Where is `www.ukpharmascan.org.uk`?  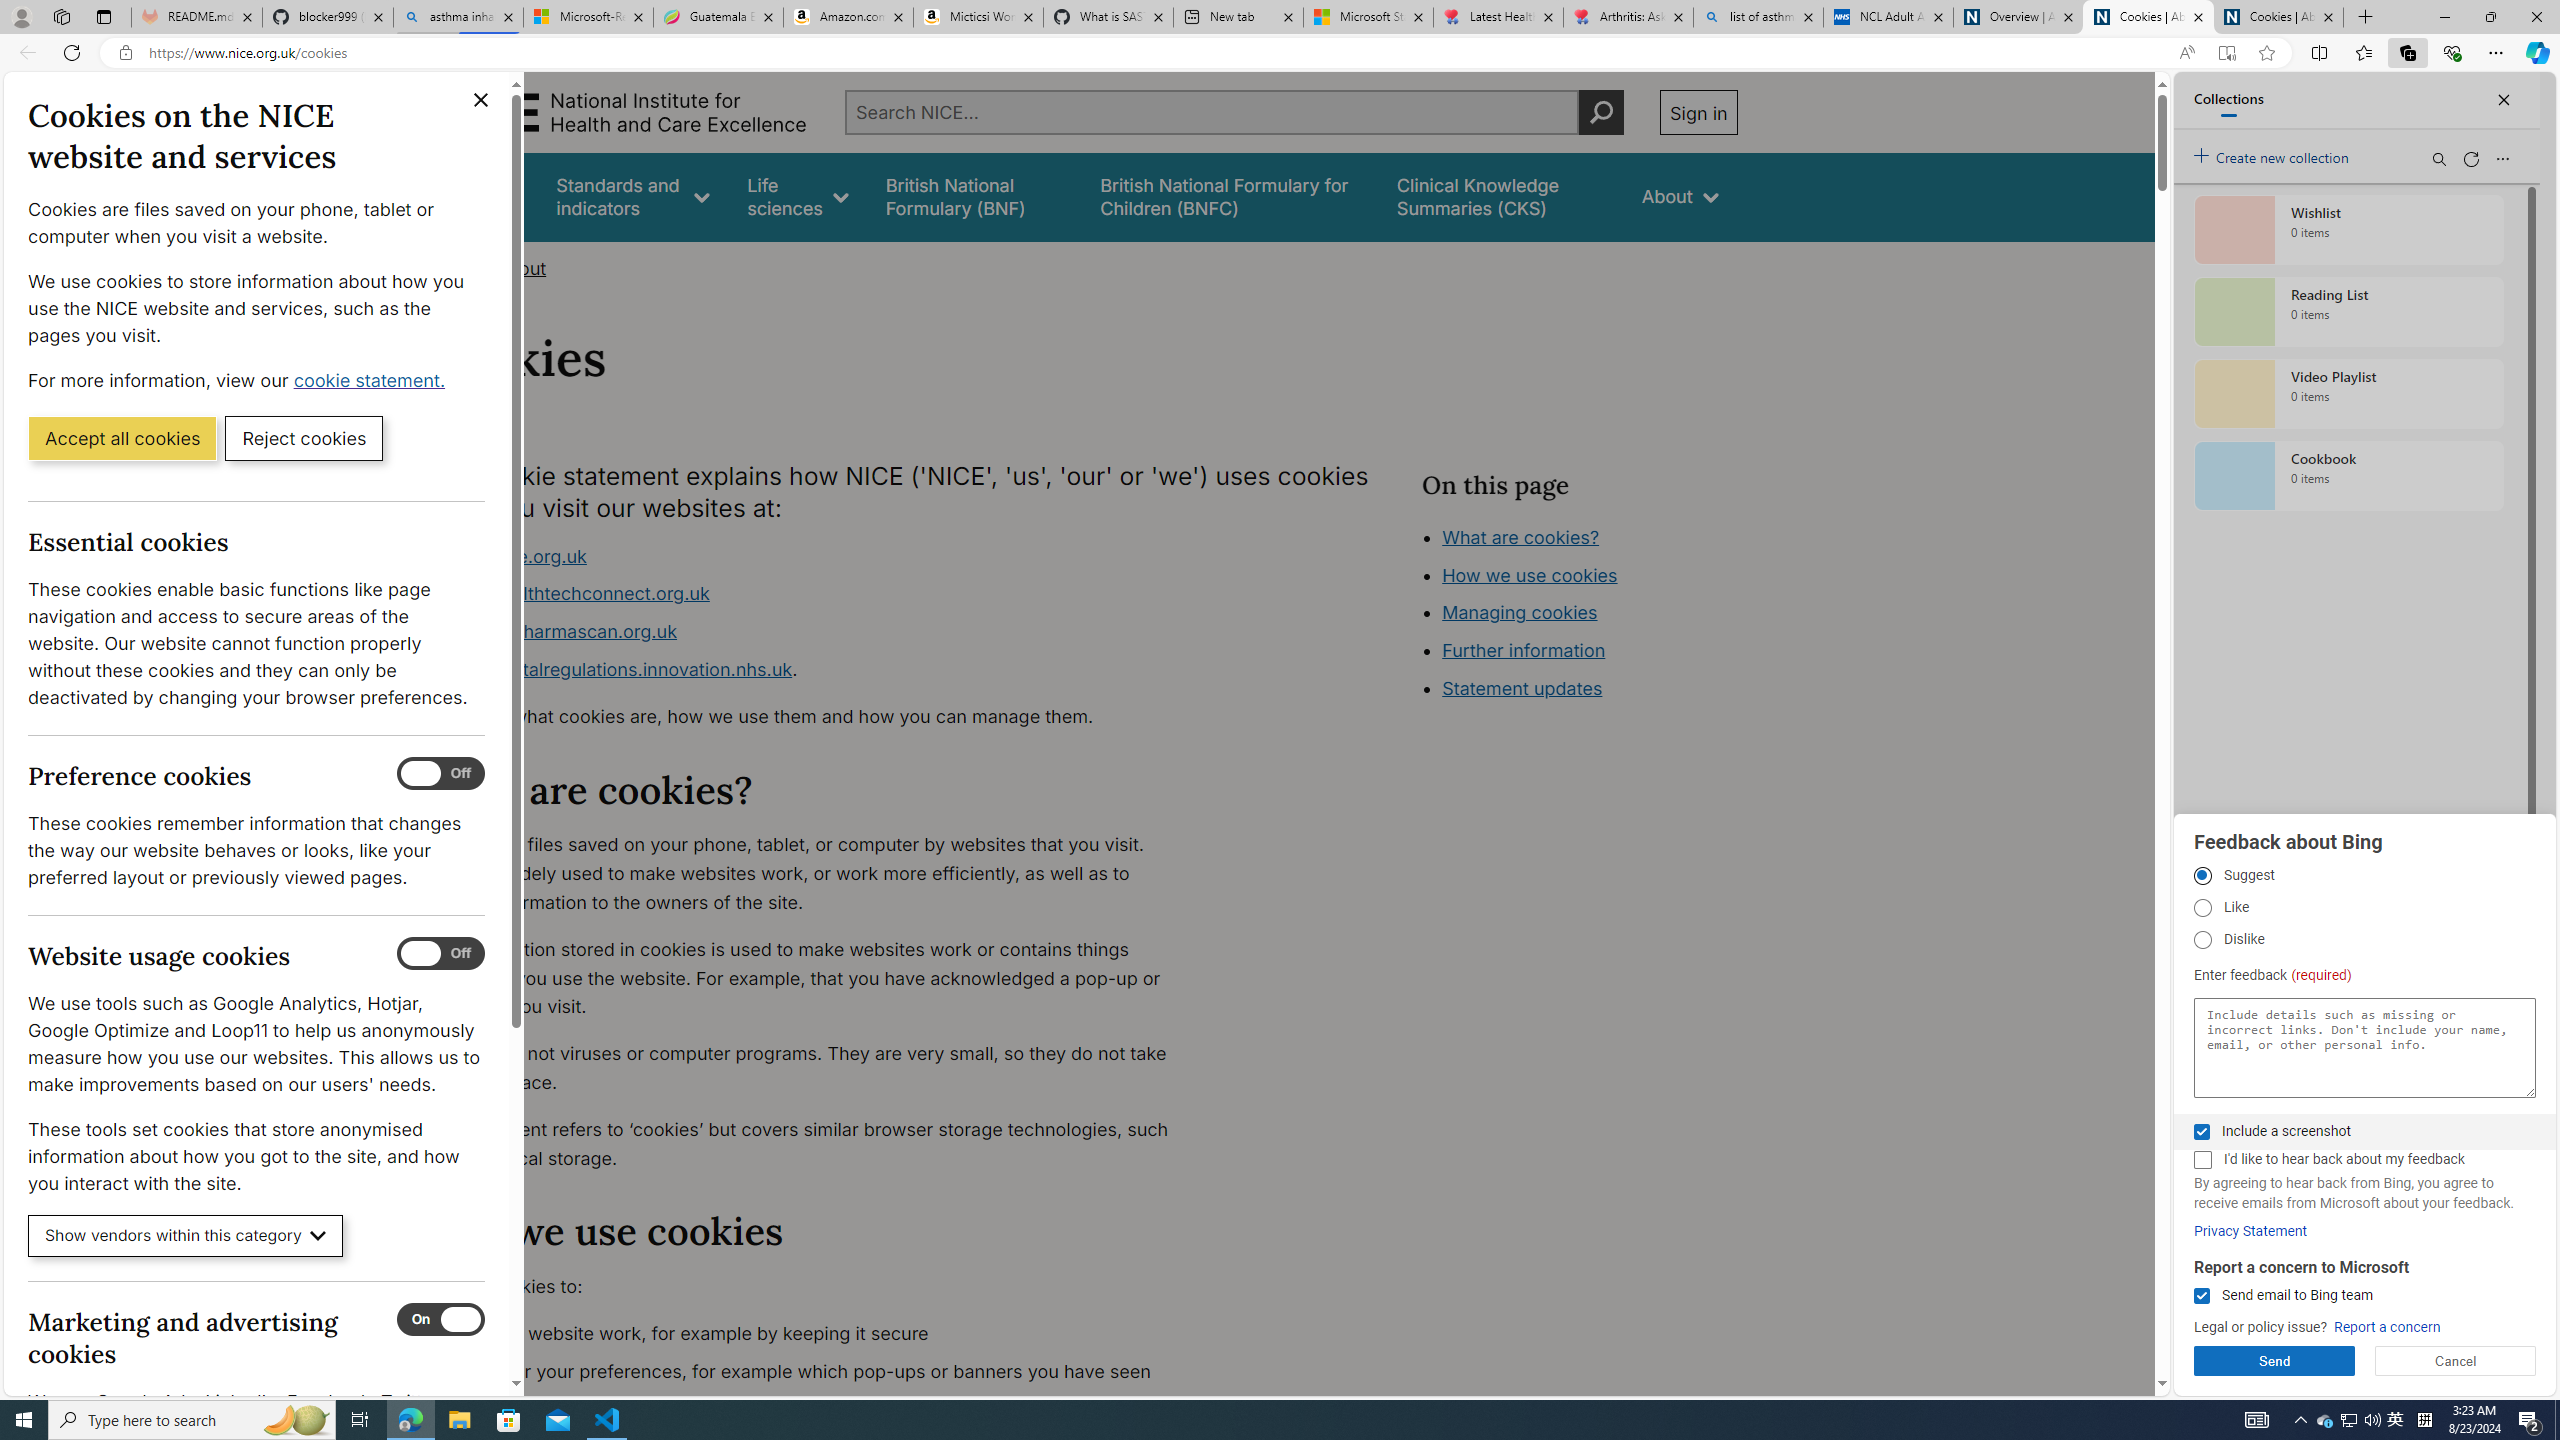
www.ukpharmascan.org.uk is located at coordinates (817, 632).